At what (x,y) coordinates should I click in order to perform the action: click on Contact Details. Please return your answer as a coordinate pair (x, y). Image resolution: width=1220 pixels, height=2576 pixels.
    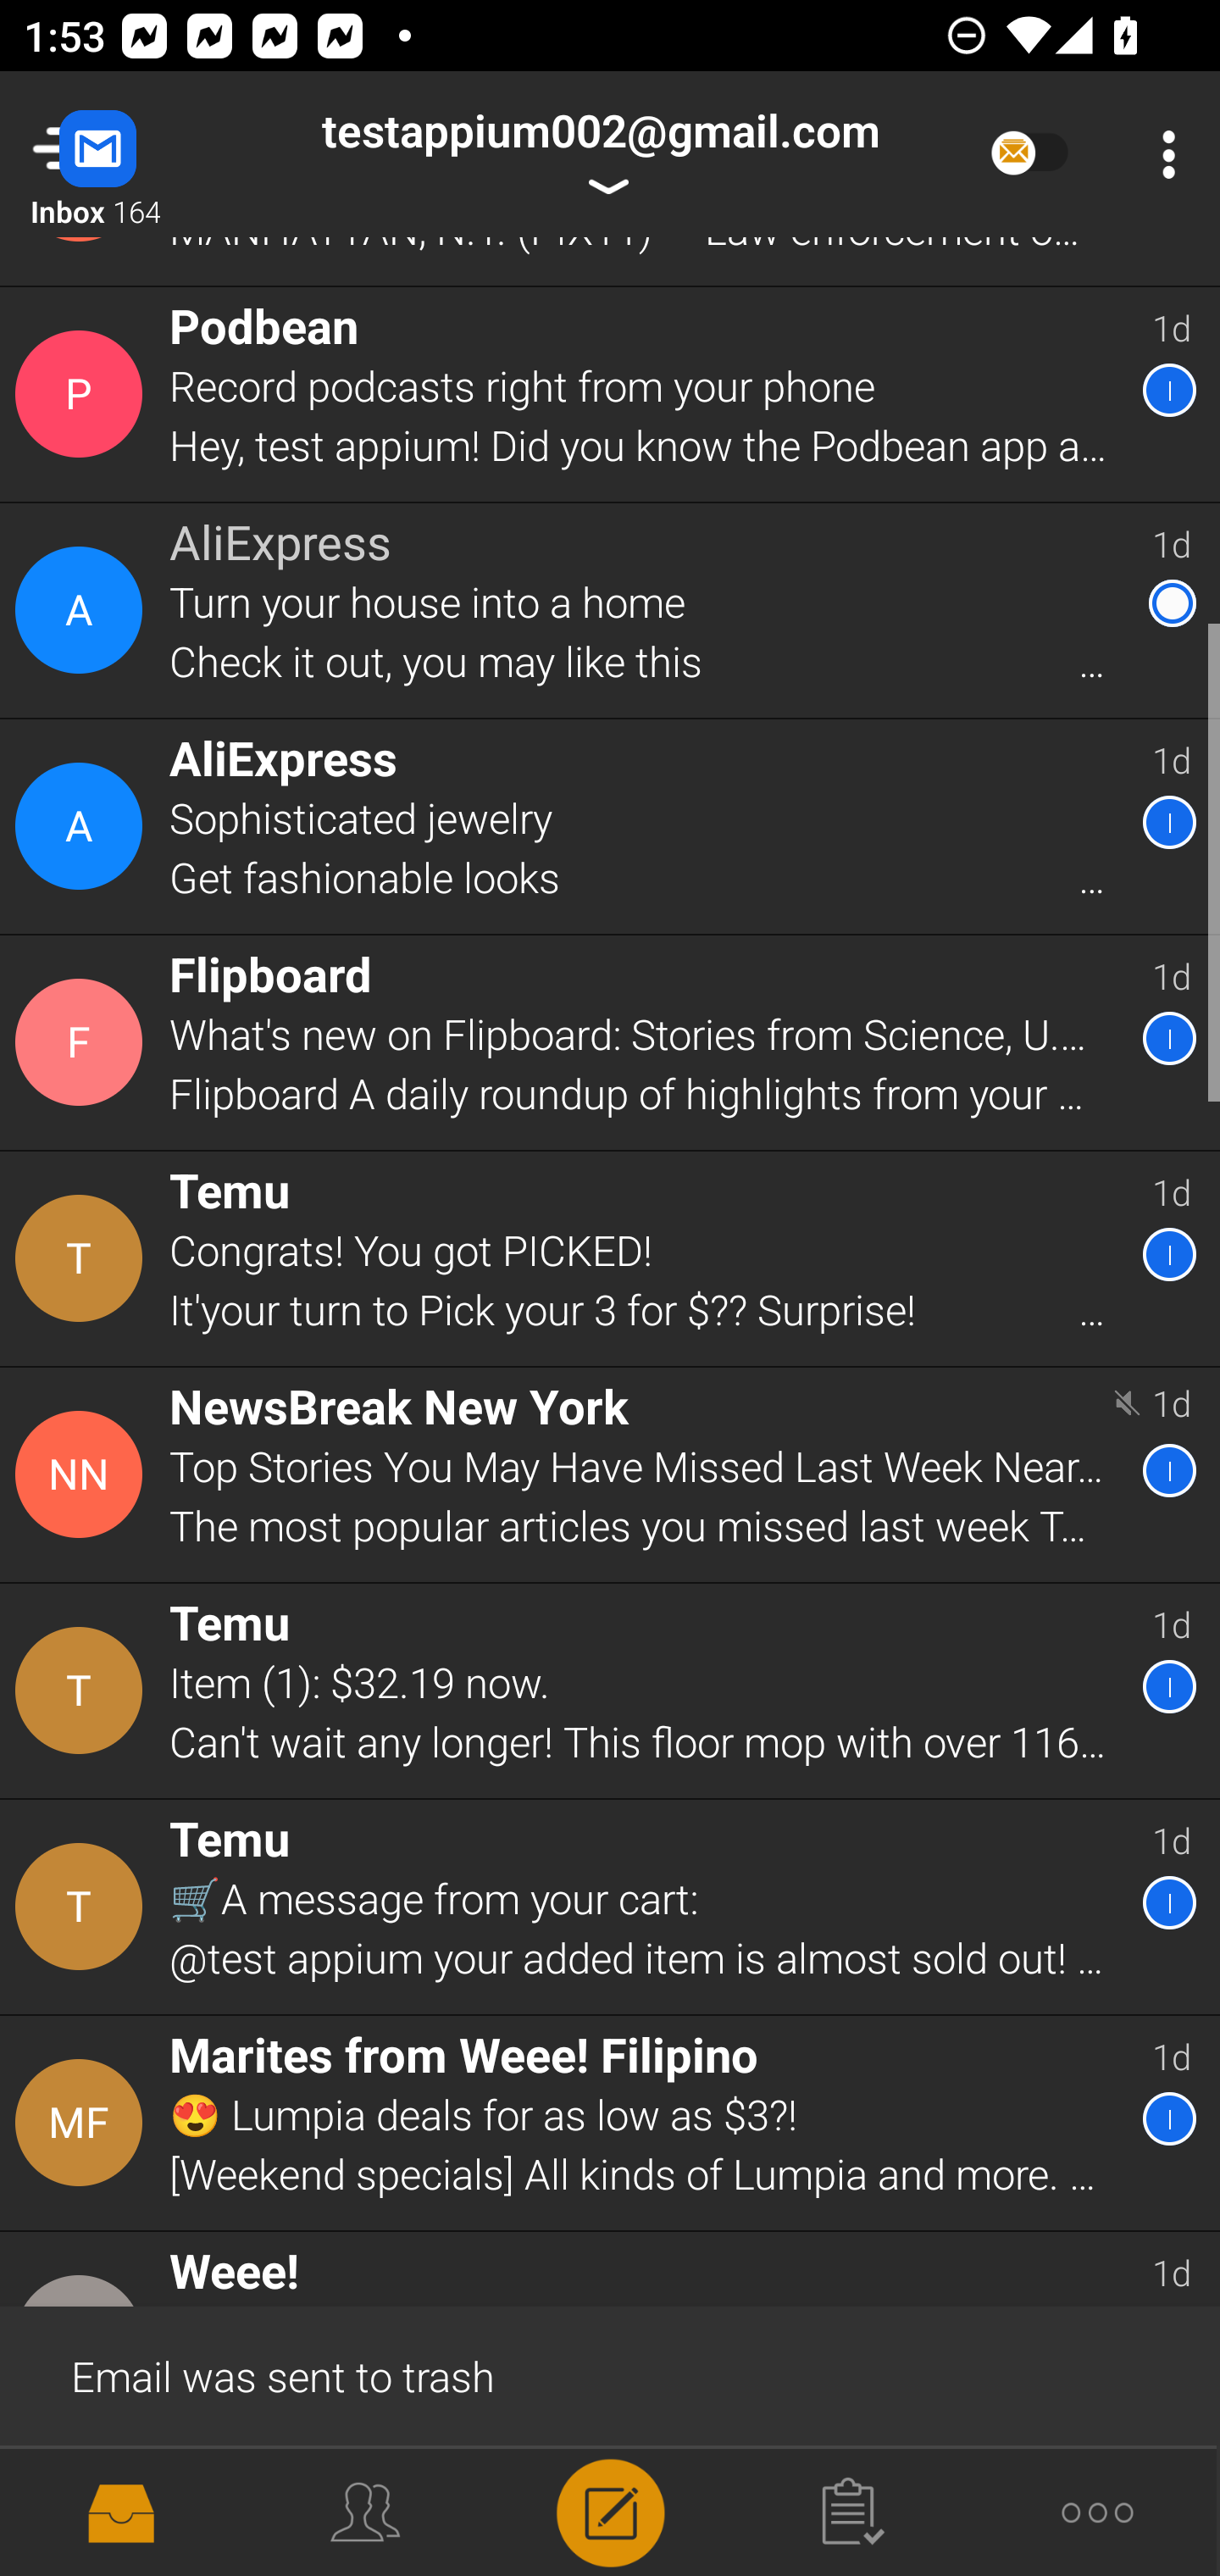
    Looking at the image, I should click on (83, 1907).